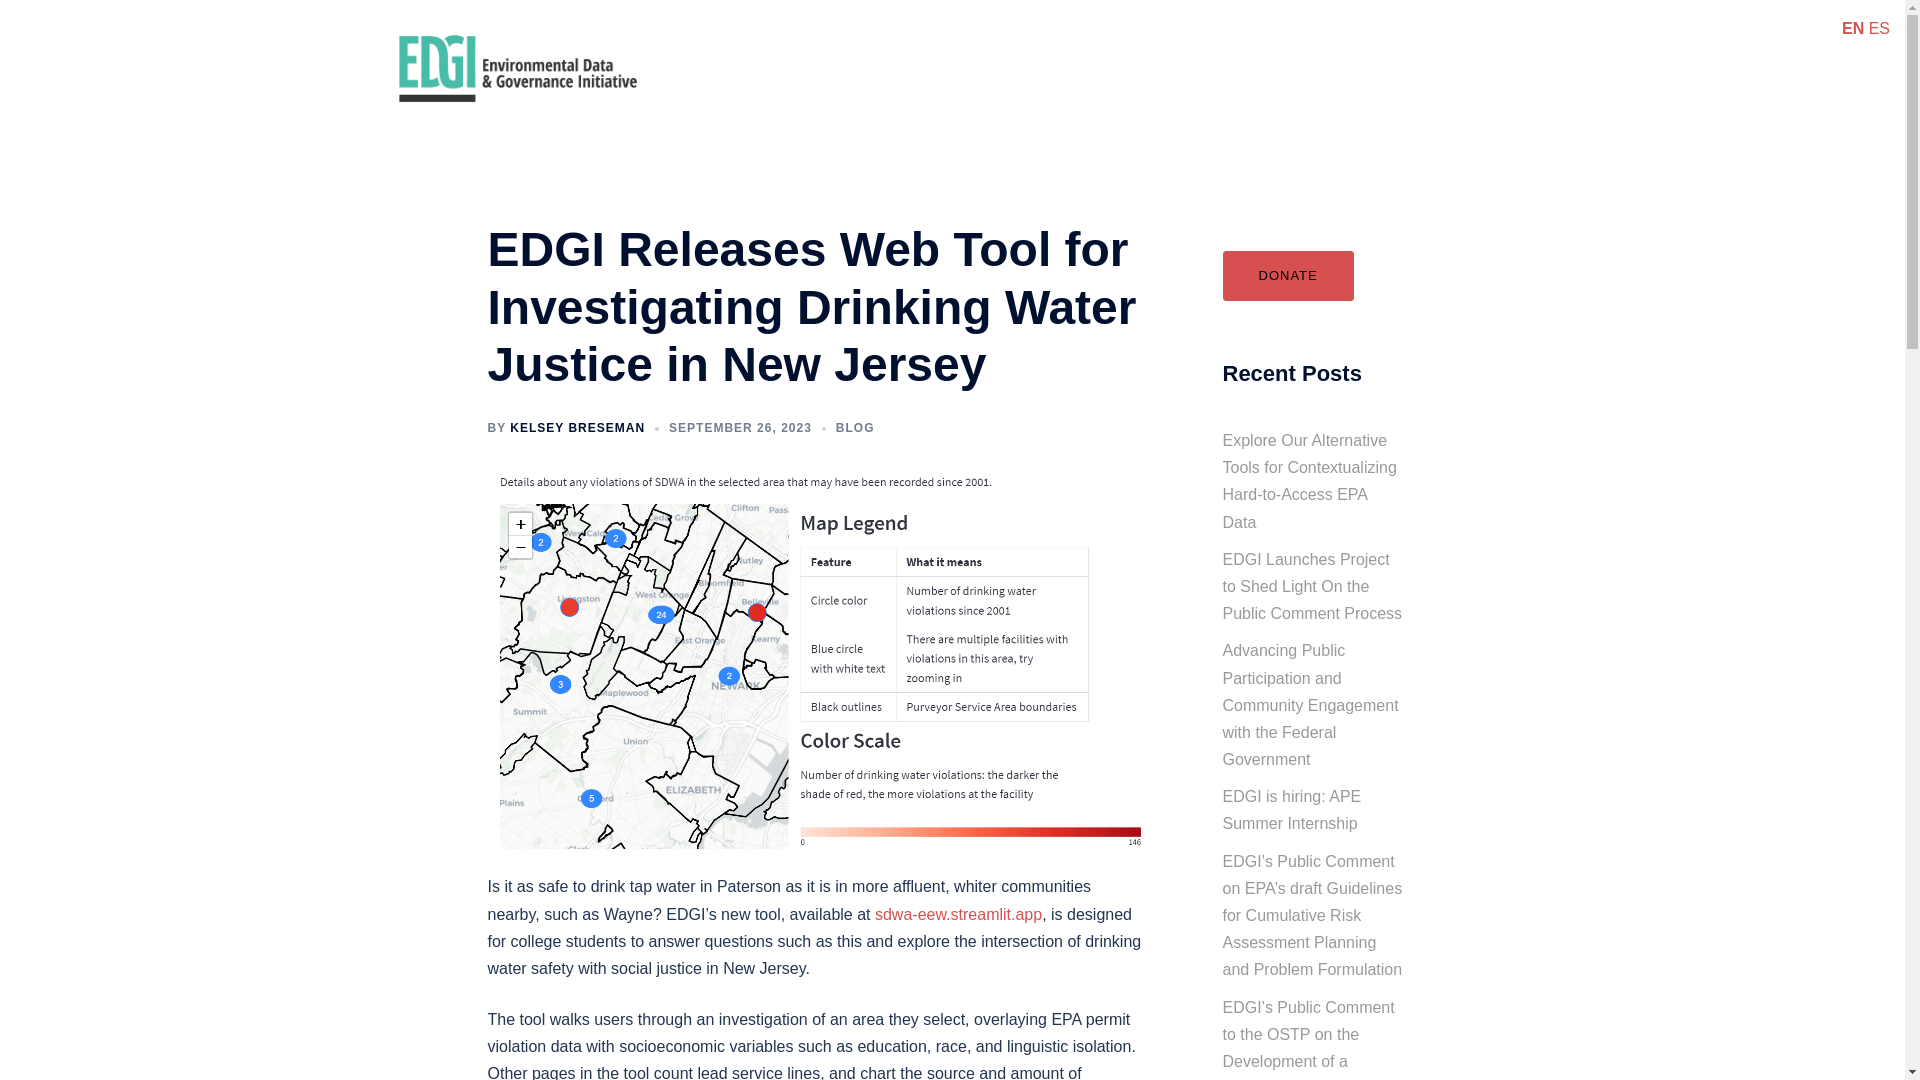 The image size is (1920, 1080). I want to click on English, so click(1852, 28).